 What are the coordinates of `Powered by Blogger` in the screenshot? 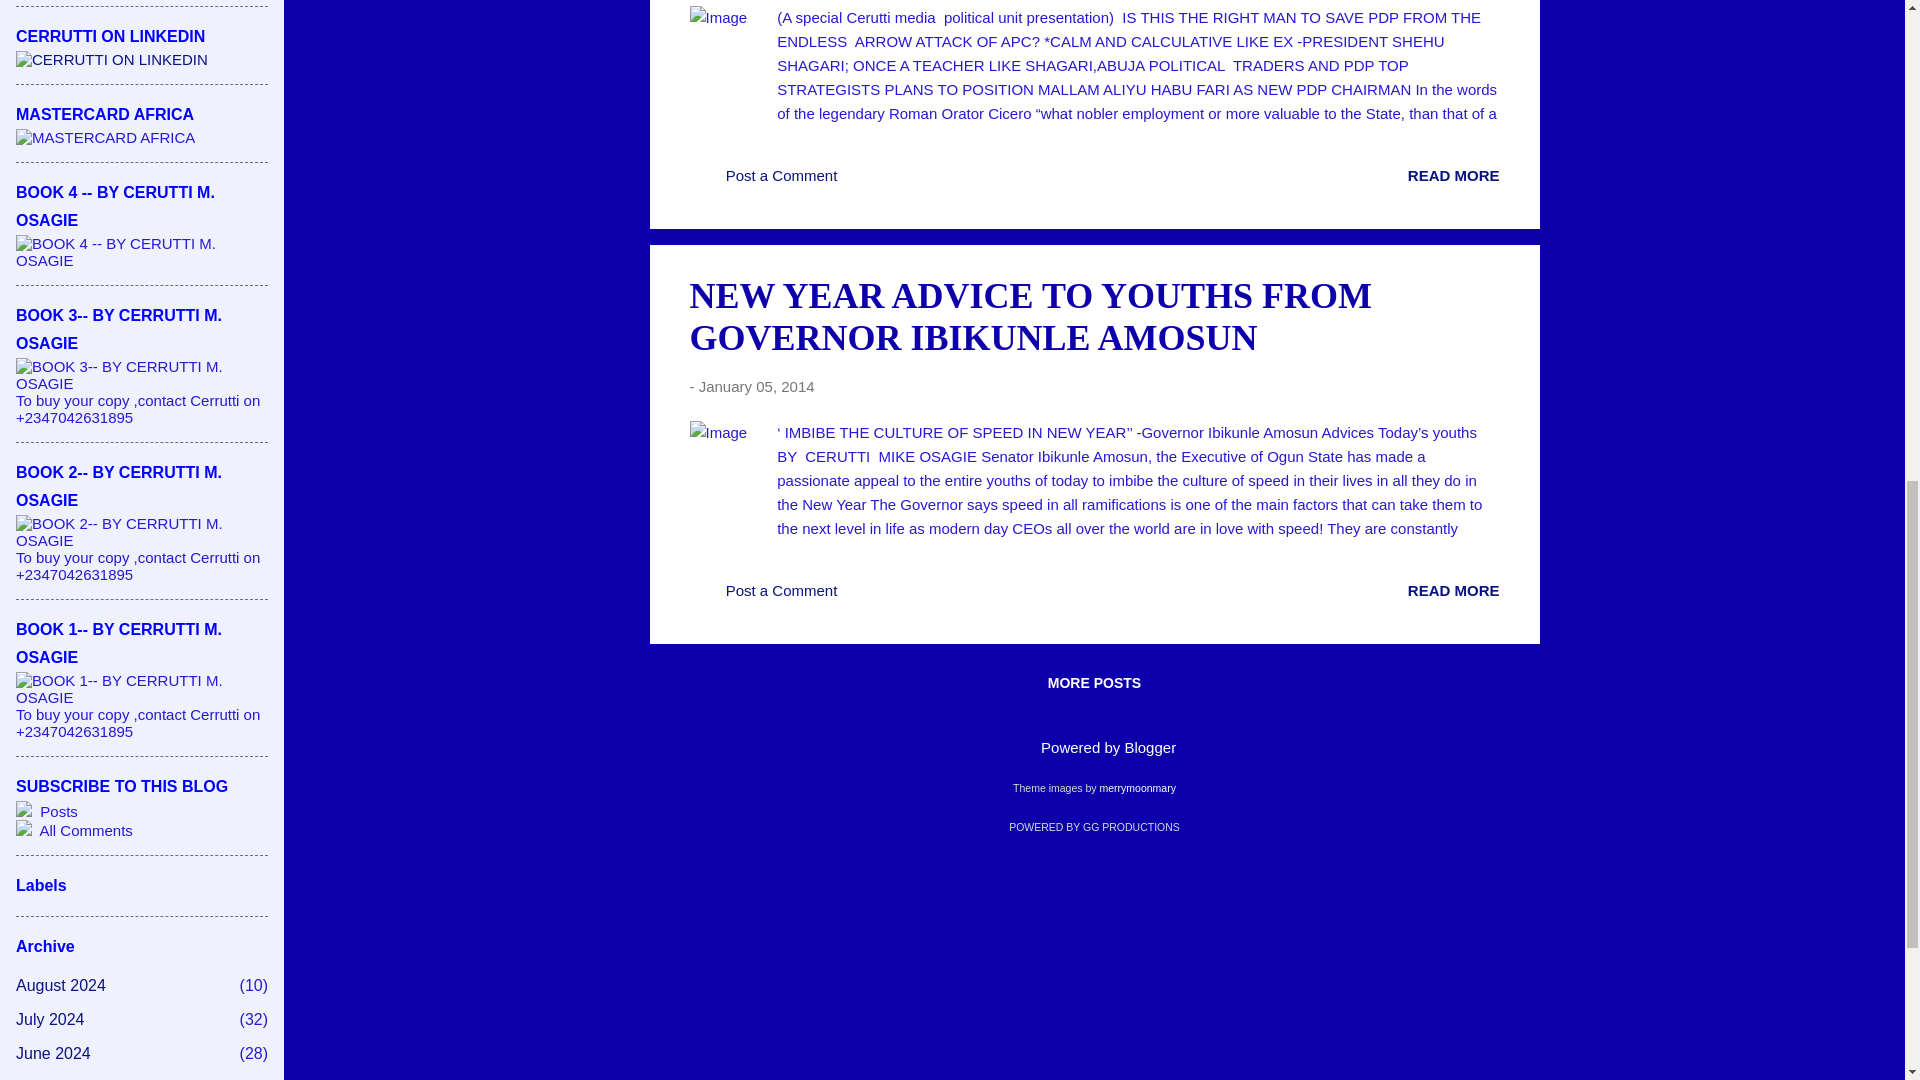 It's located at (1094, 747).